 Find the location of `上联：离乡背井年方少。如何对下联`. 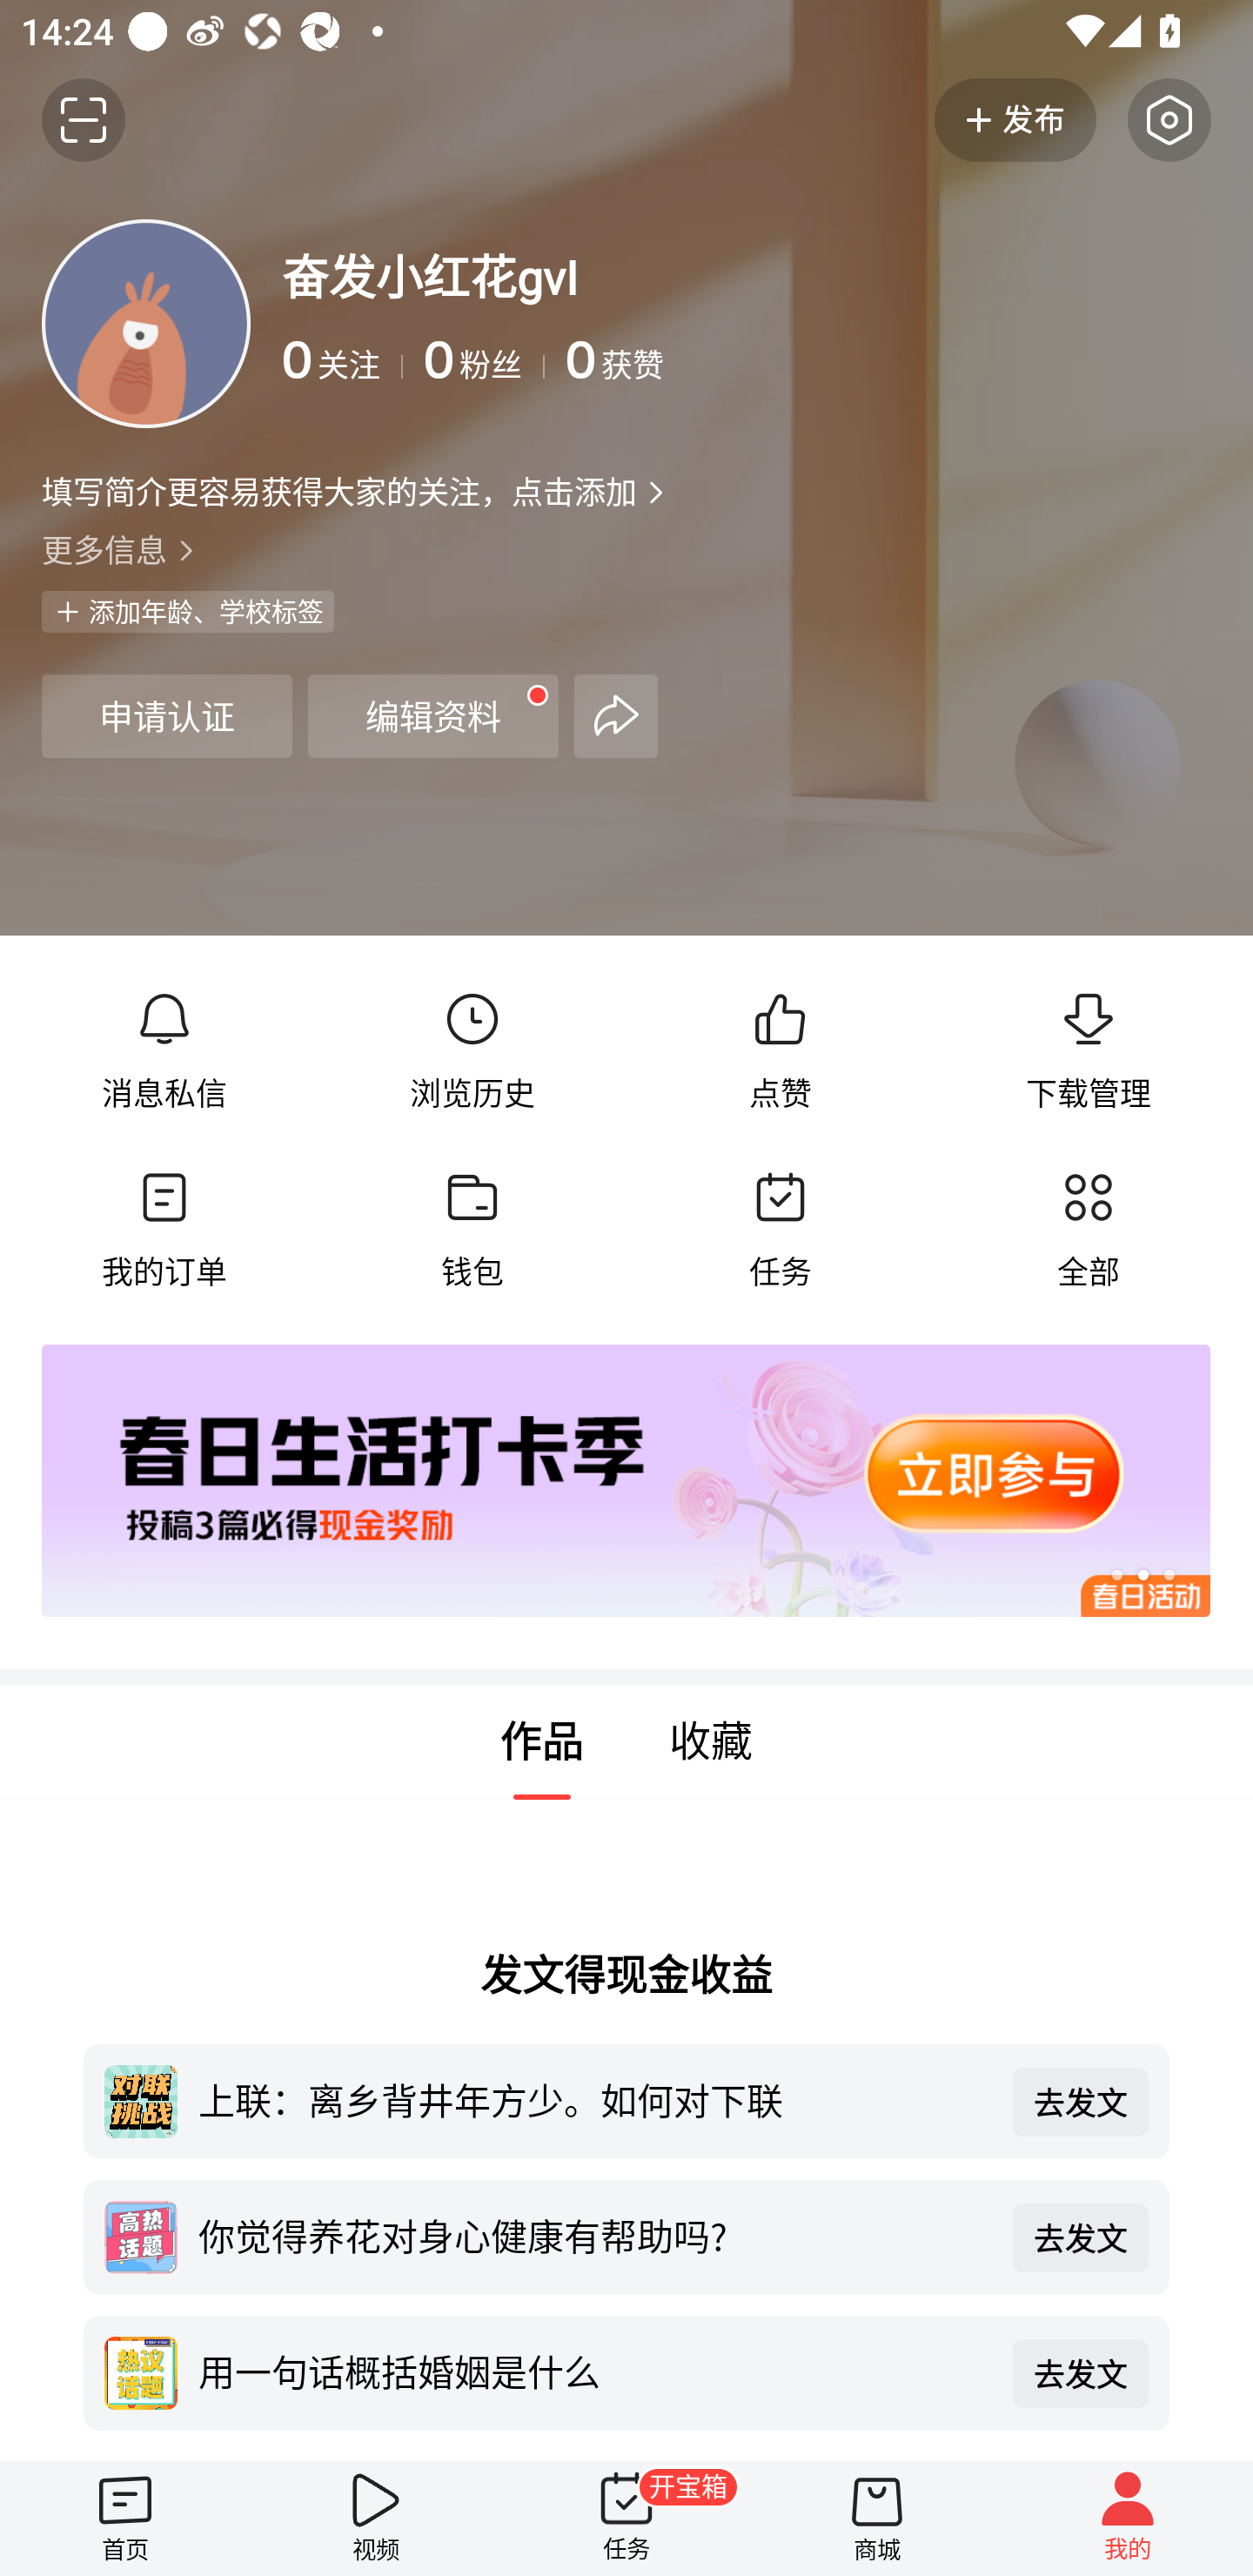

上联：离乡背井年方少。如何对下联 is located at coordinates (595, 2100).